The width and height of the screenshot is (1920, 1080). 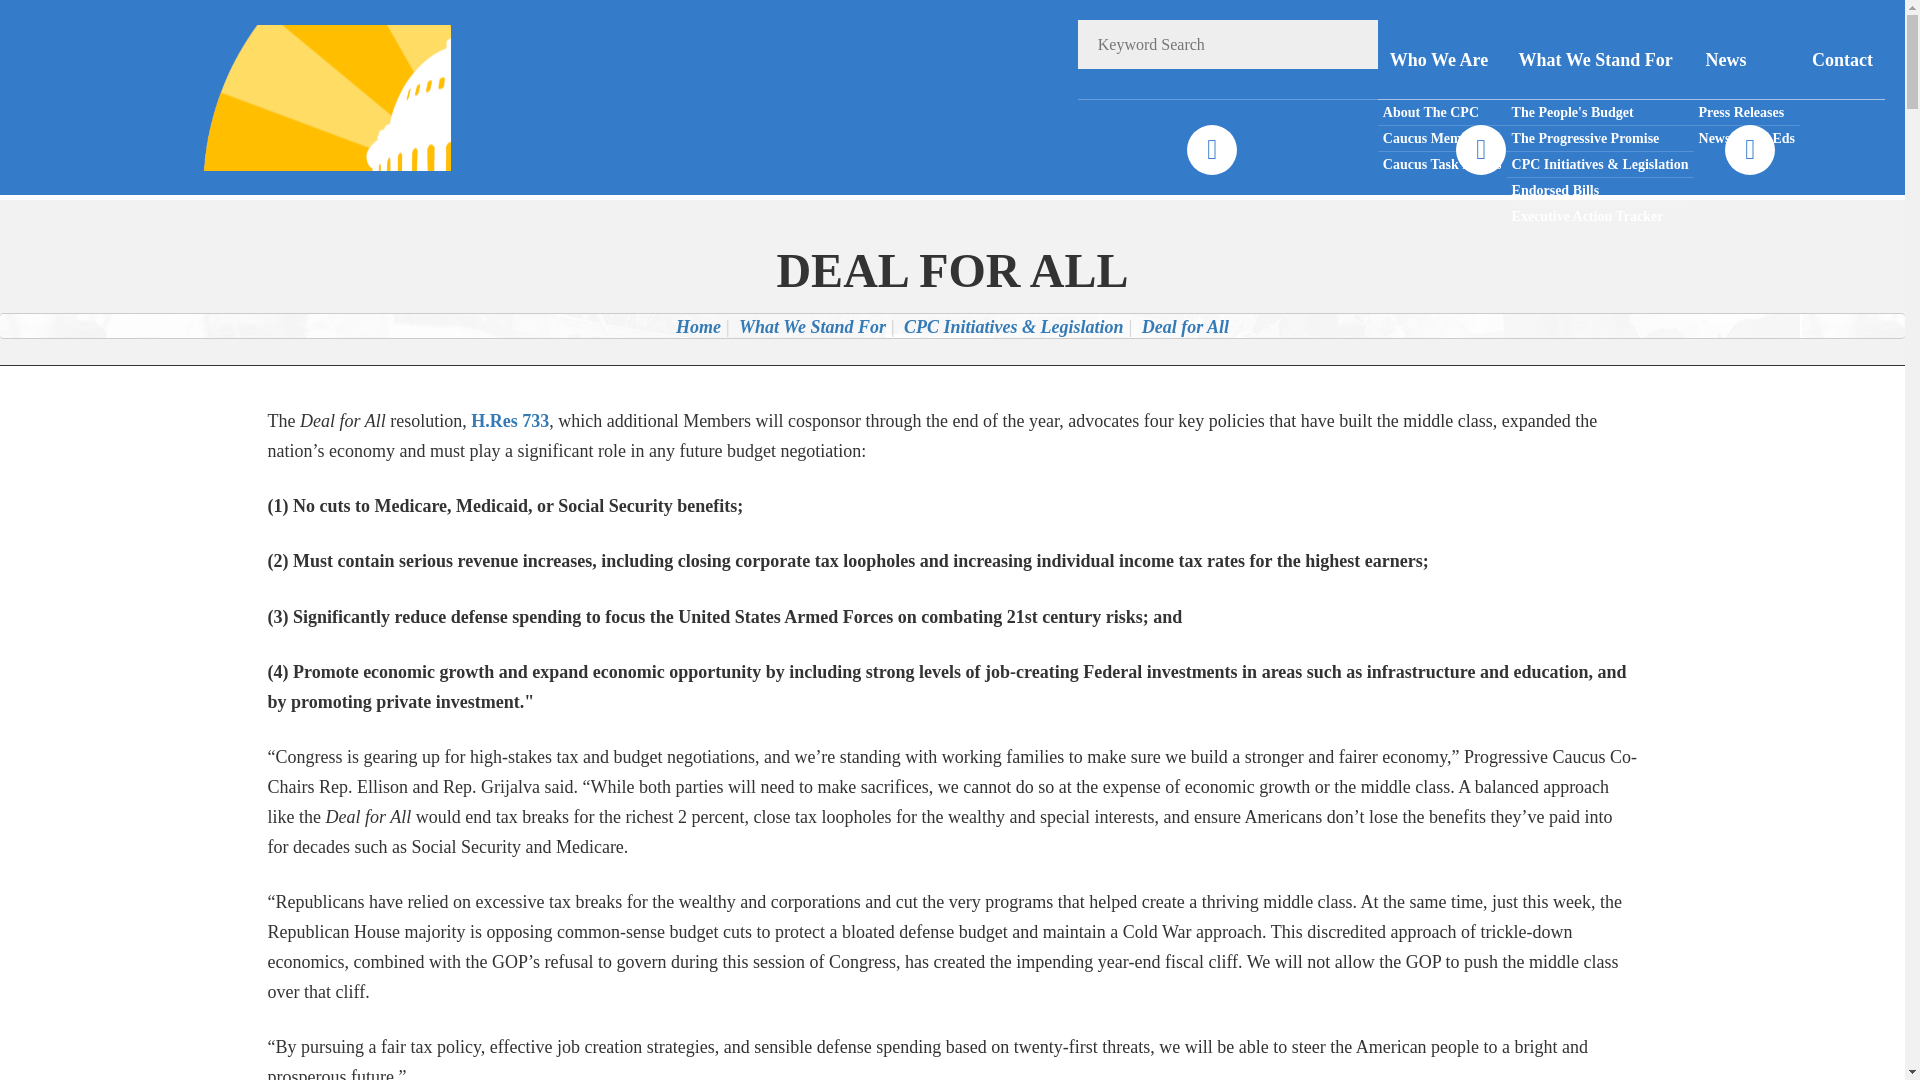 What do you see at coordinates (1480, 150) in the screenshot?
I see `Twitter` at bounding box center [1480, 150].